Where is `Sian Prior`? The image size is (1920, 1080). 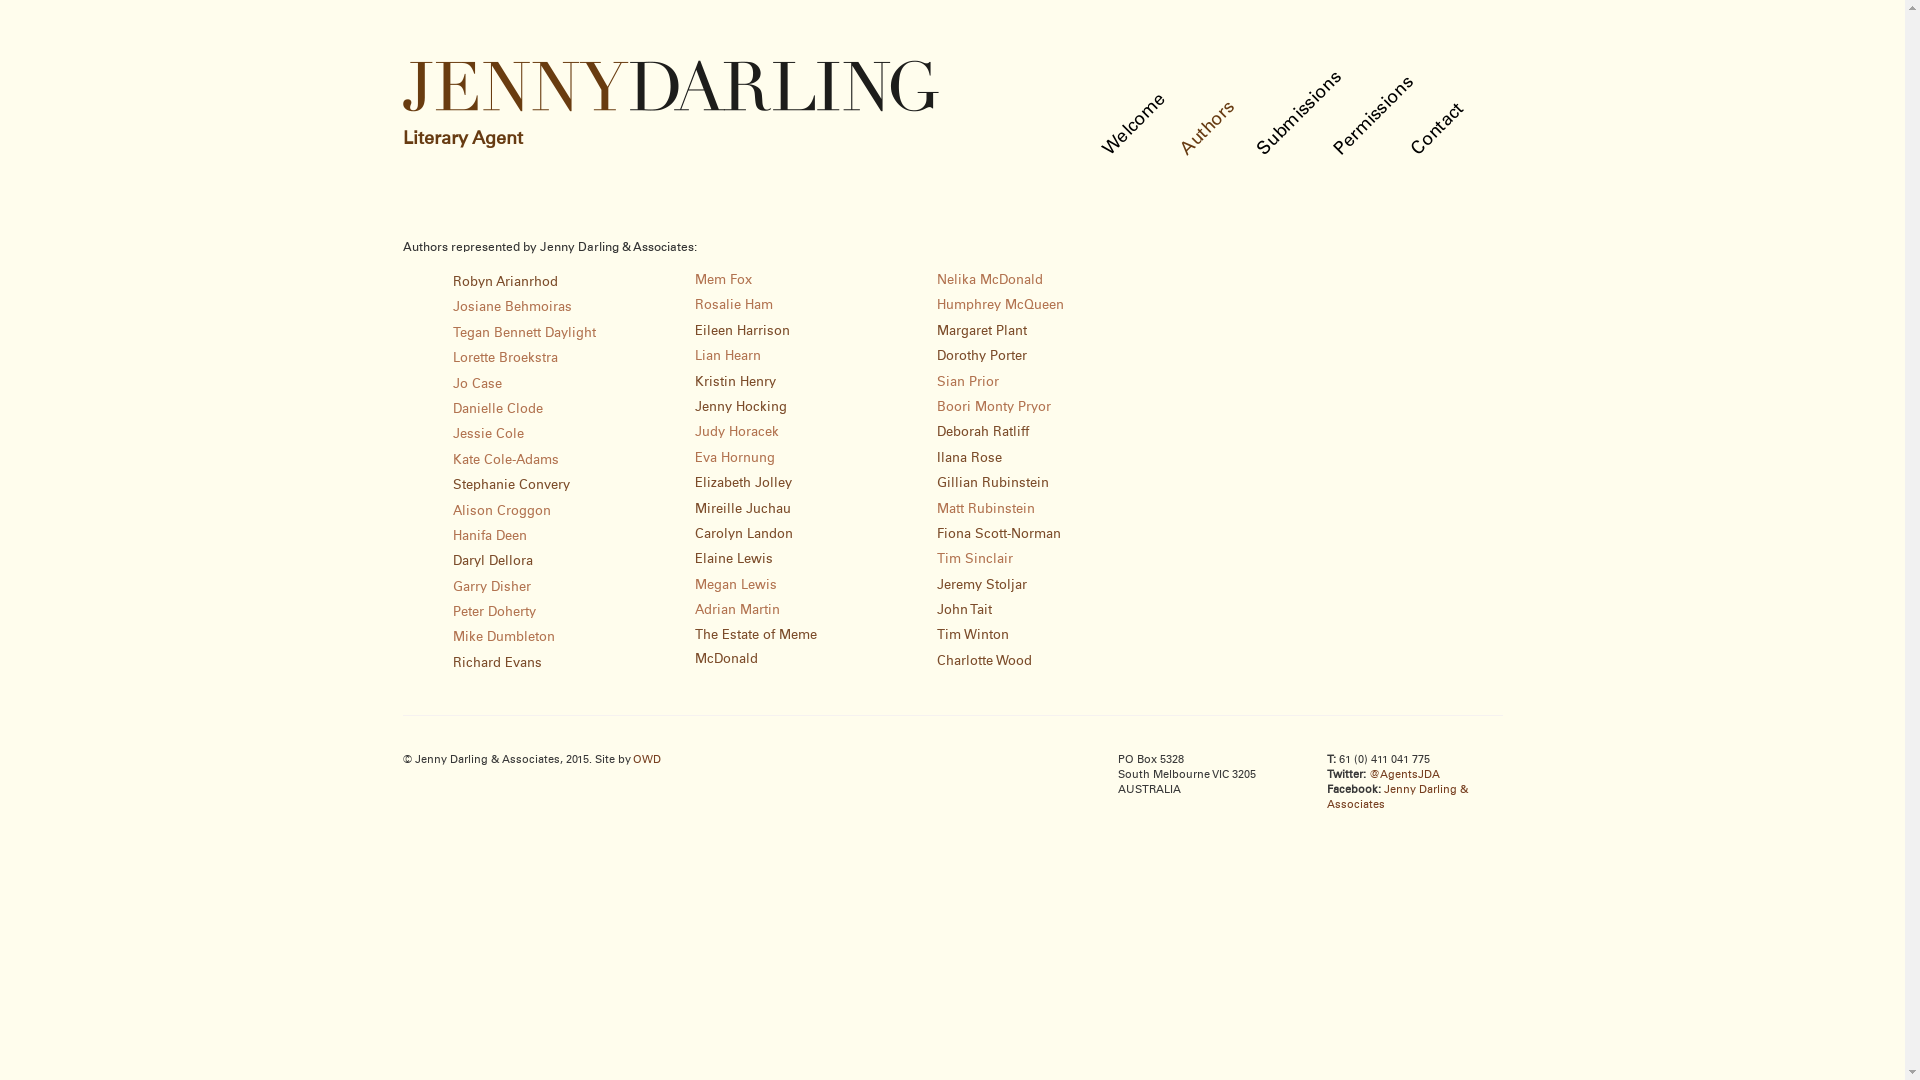
Sian Prior is located at coordinates (968, 382).